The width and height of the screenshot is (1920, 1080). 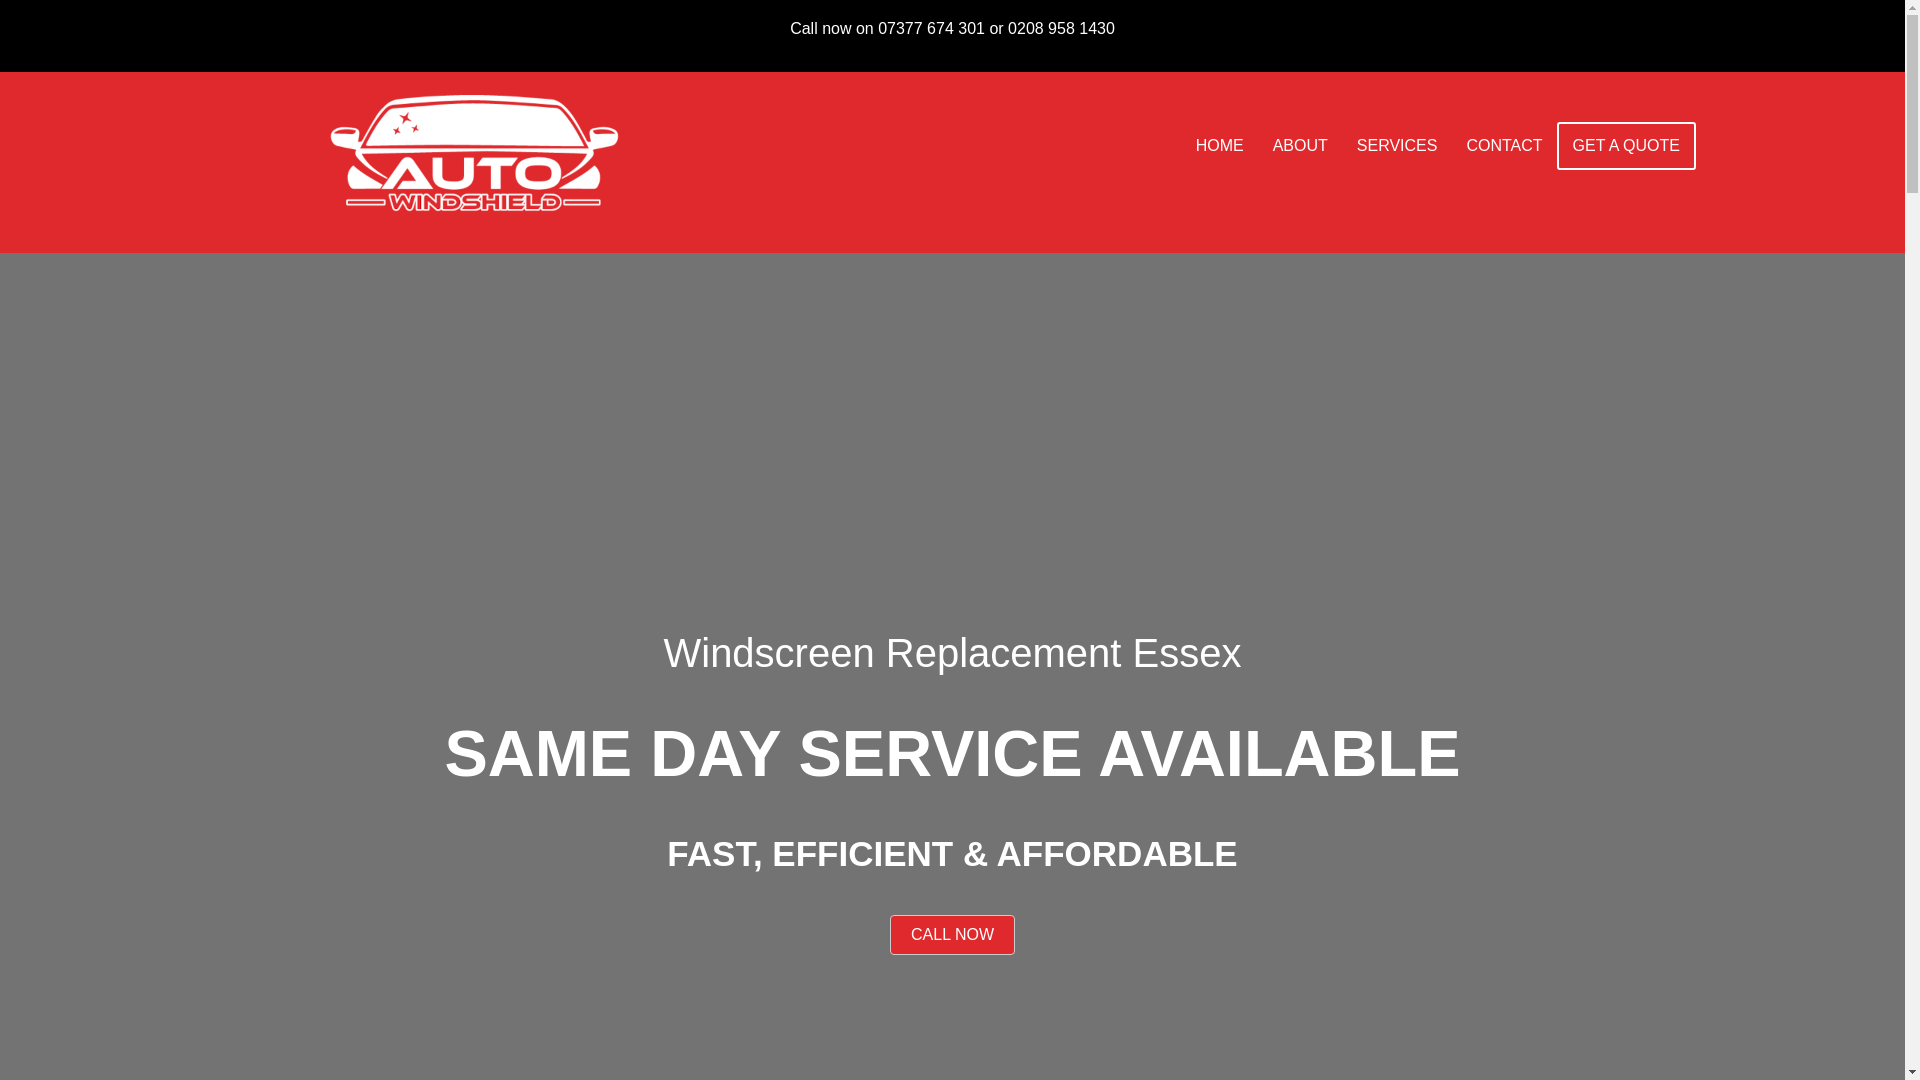 What do you see at coordinates (1626, 146) in the screenshot?
I see `GET A QUOTE` at bounding box center [1626, 146].